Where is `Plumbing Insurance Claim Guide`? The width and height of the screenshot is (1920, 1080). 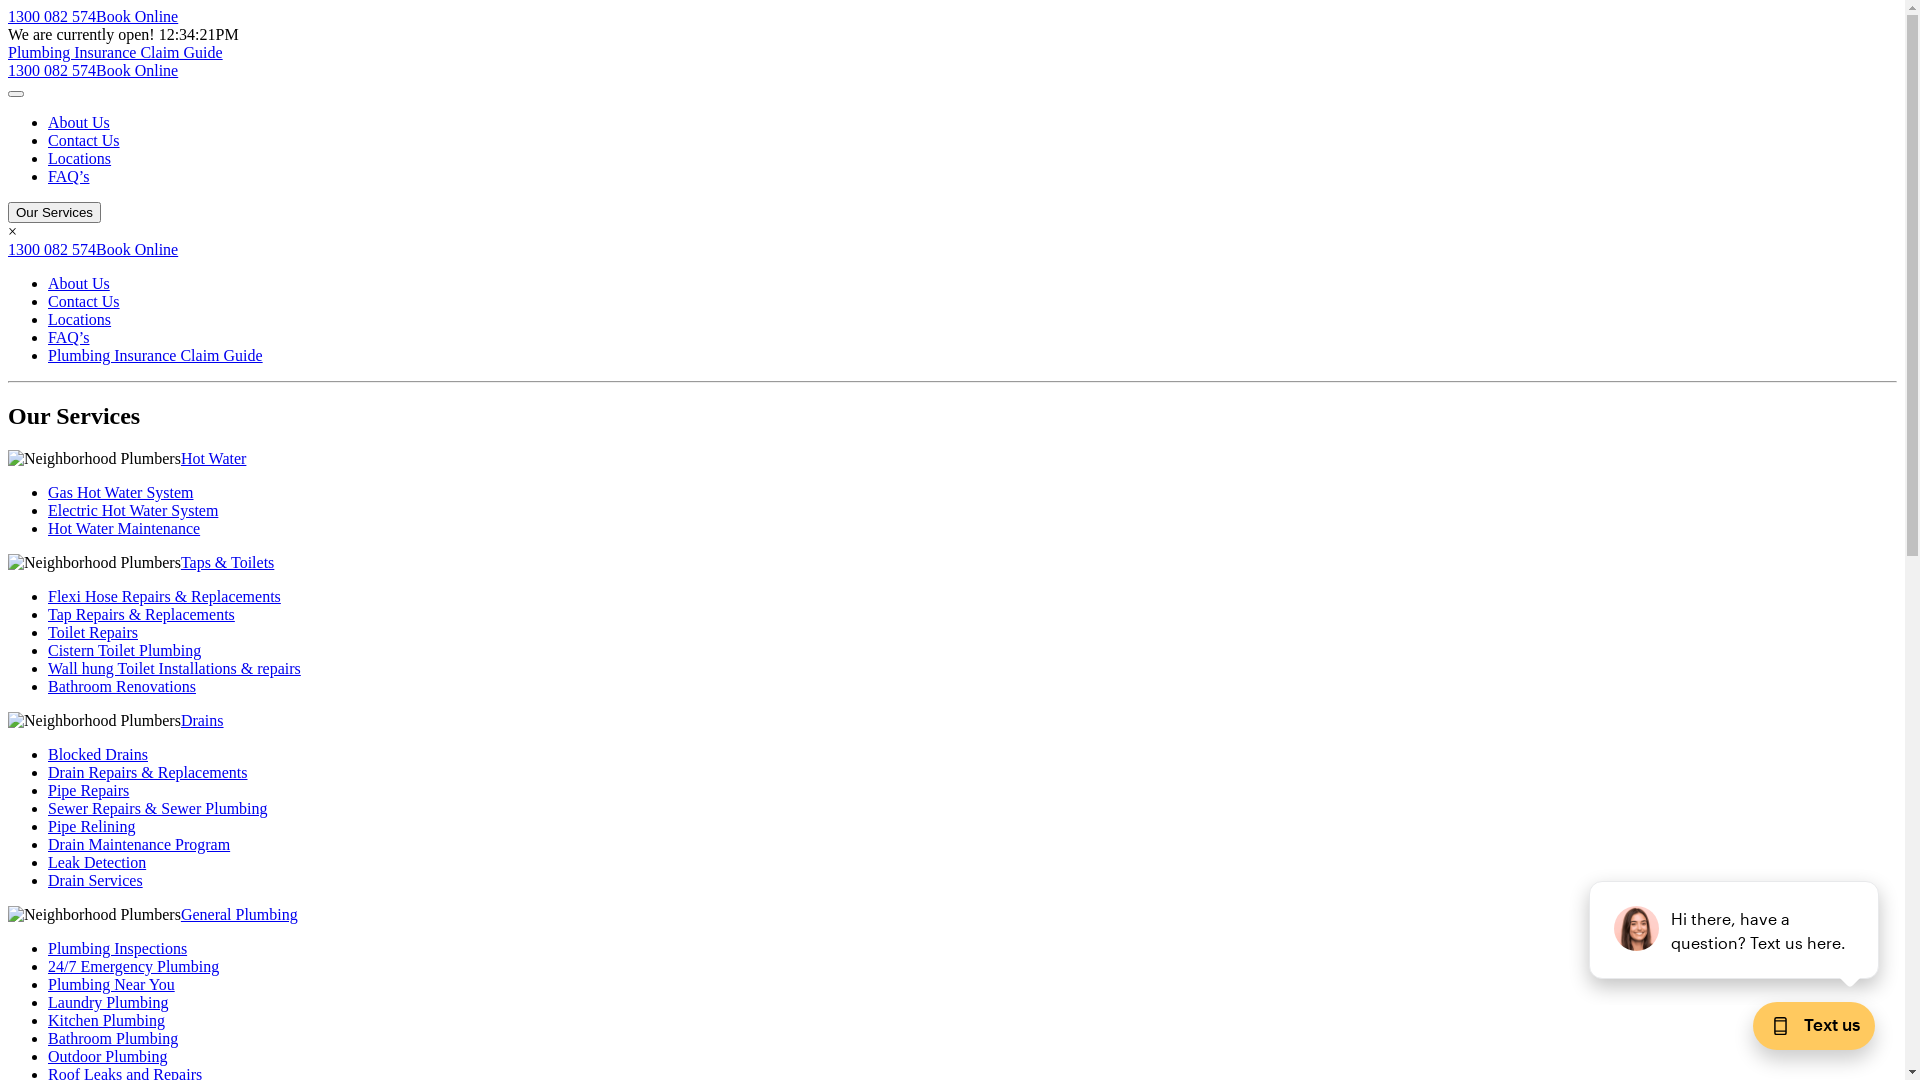 Plumbing Insurance Claim Guide is located at coordinates (156, 356).